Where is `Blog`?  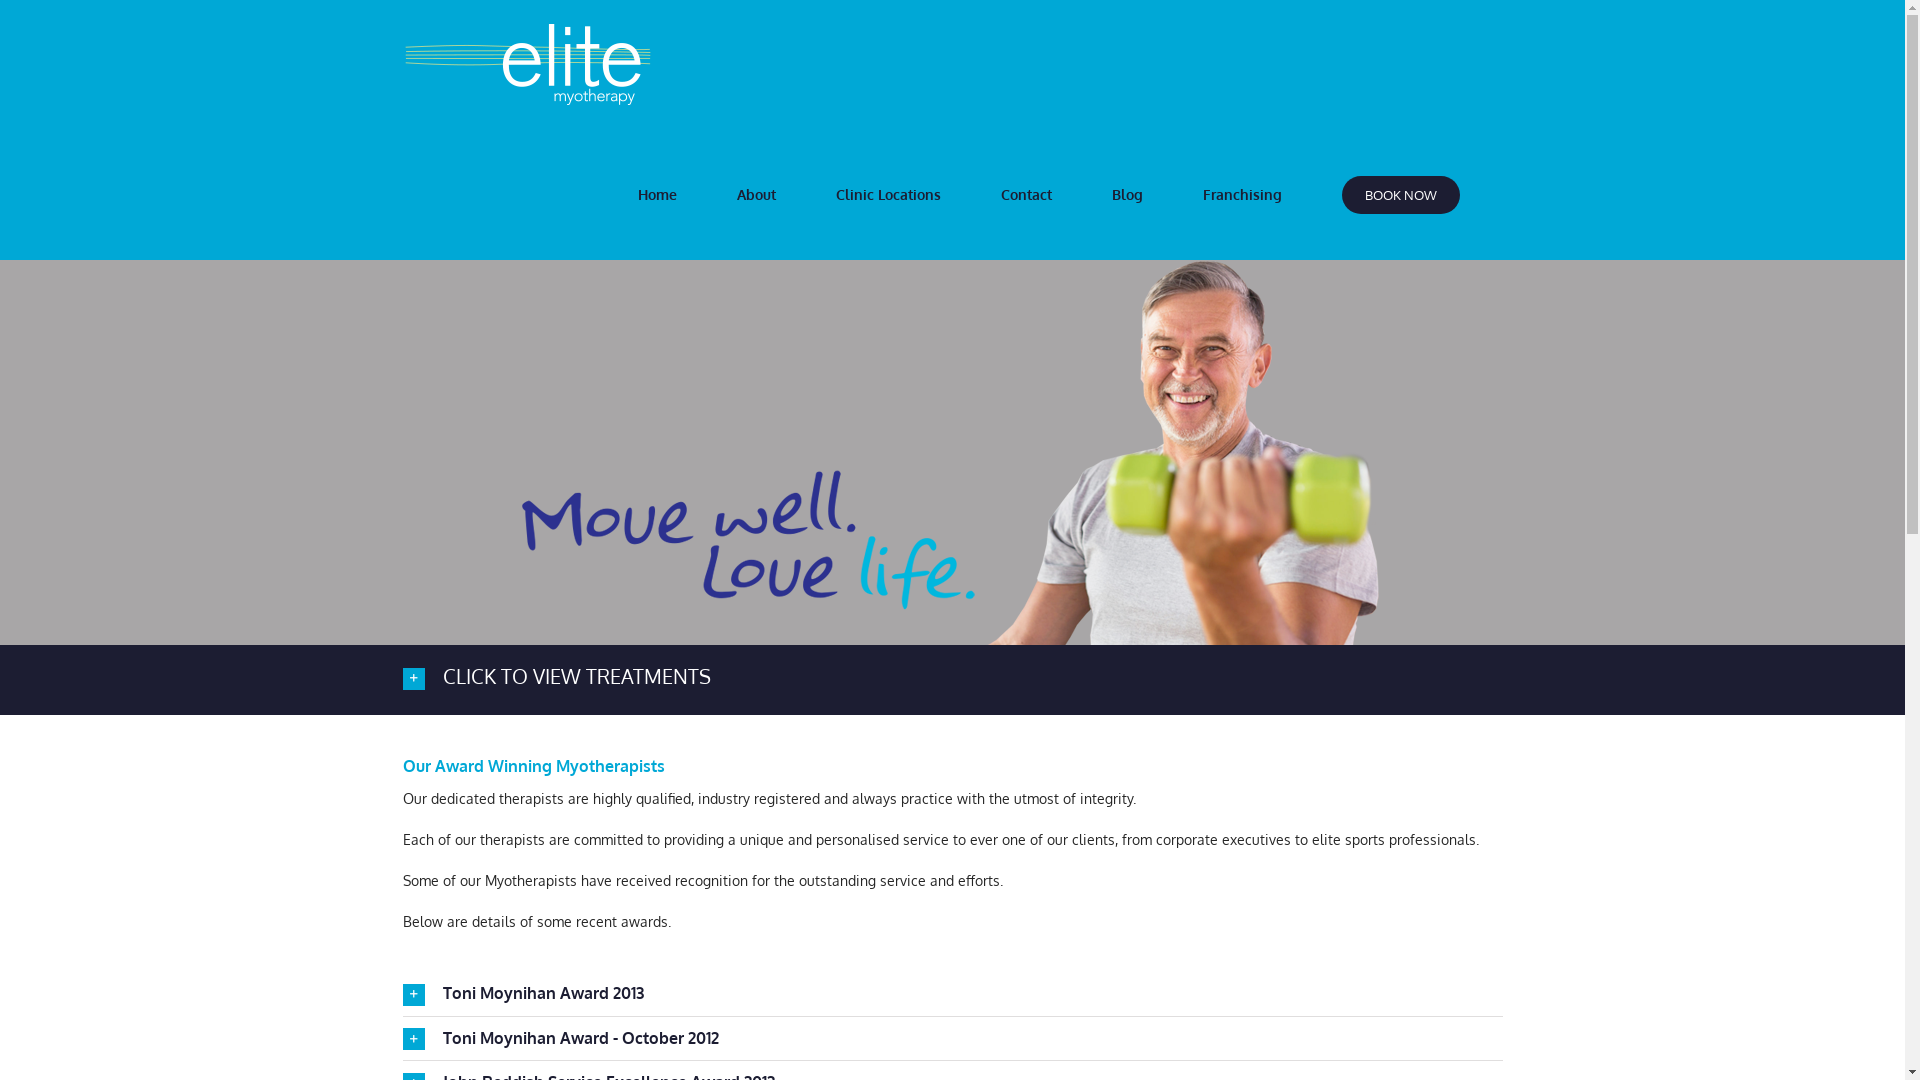
Blog is located at coordinates (1127, 195).